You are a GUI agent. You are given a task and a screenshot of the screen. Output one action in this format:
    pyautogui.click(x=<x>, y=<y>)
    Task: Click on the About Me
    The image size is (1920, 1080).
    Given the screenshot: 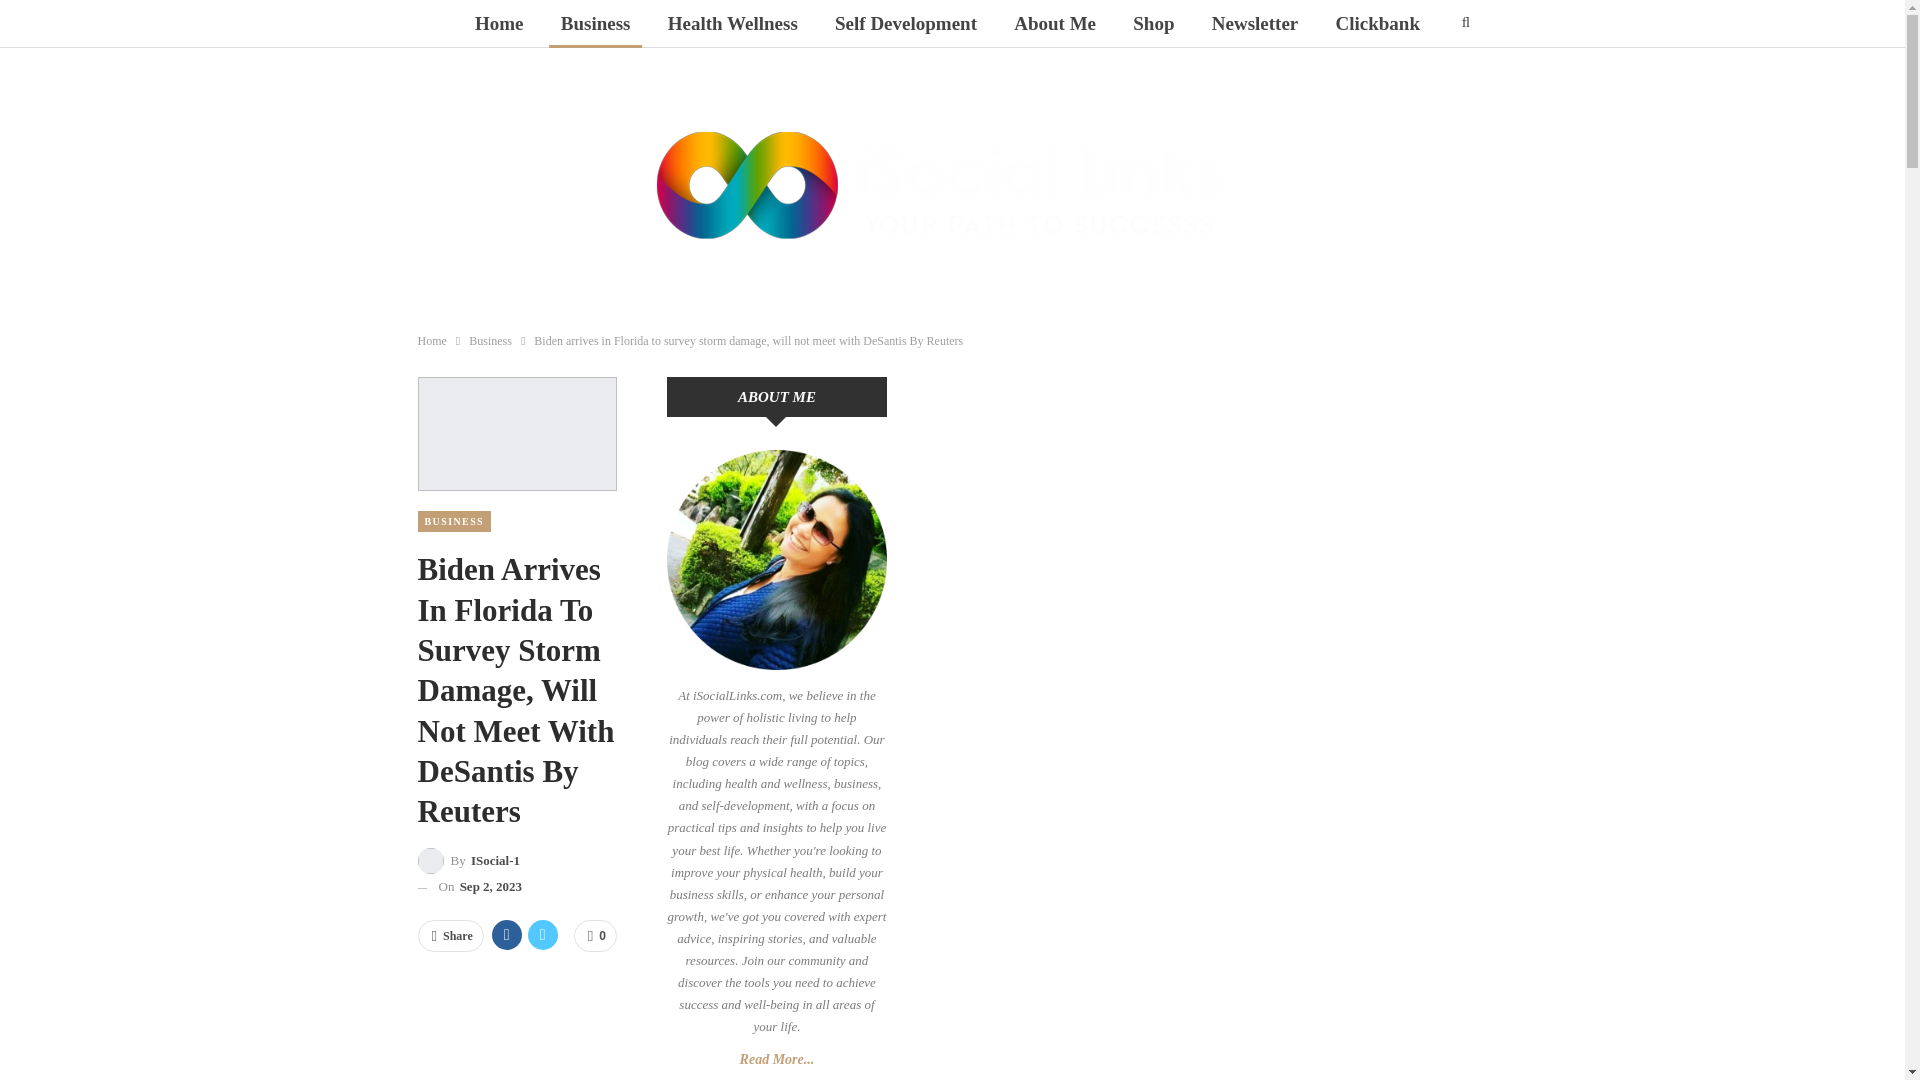 What is the action you would take?
    pyautogui.click(x=1054, y=24)
    